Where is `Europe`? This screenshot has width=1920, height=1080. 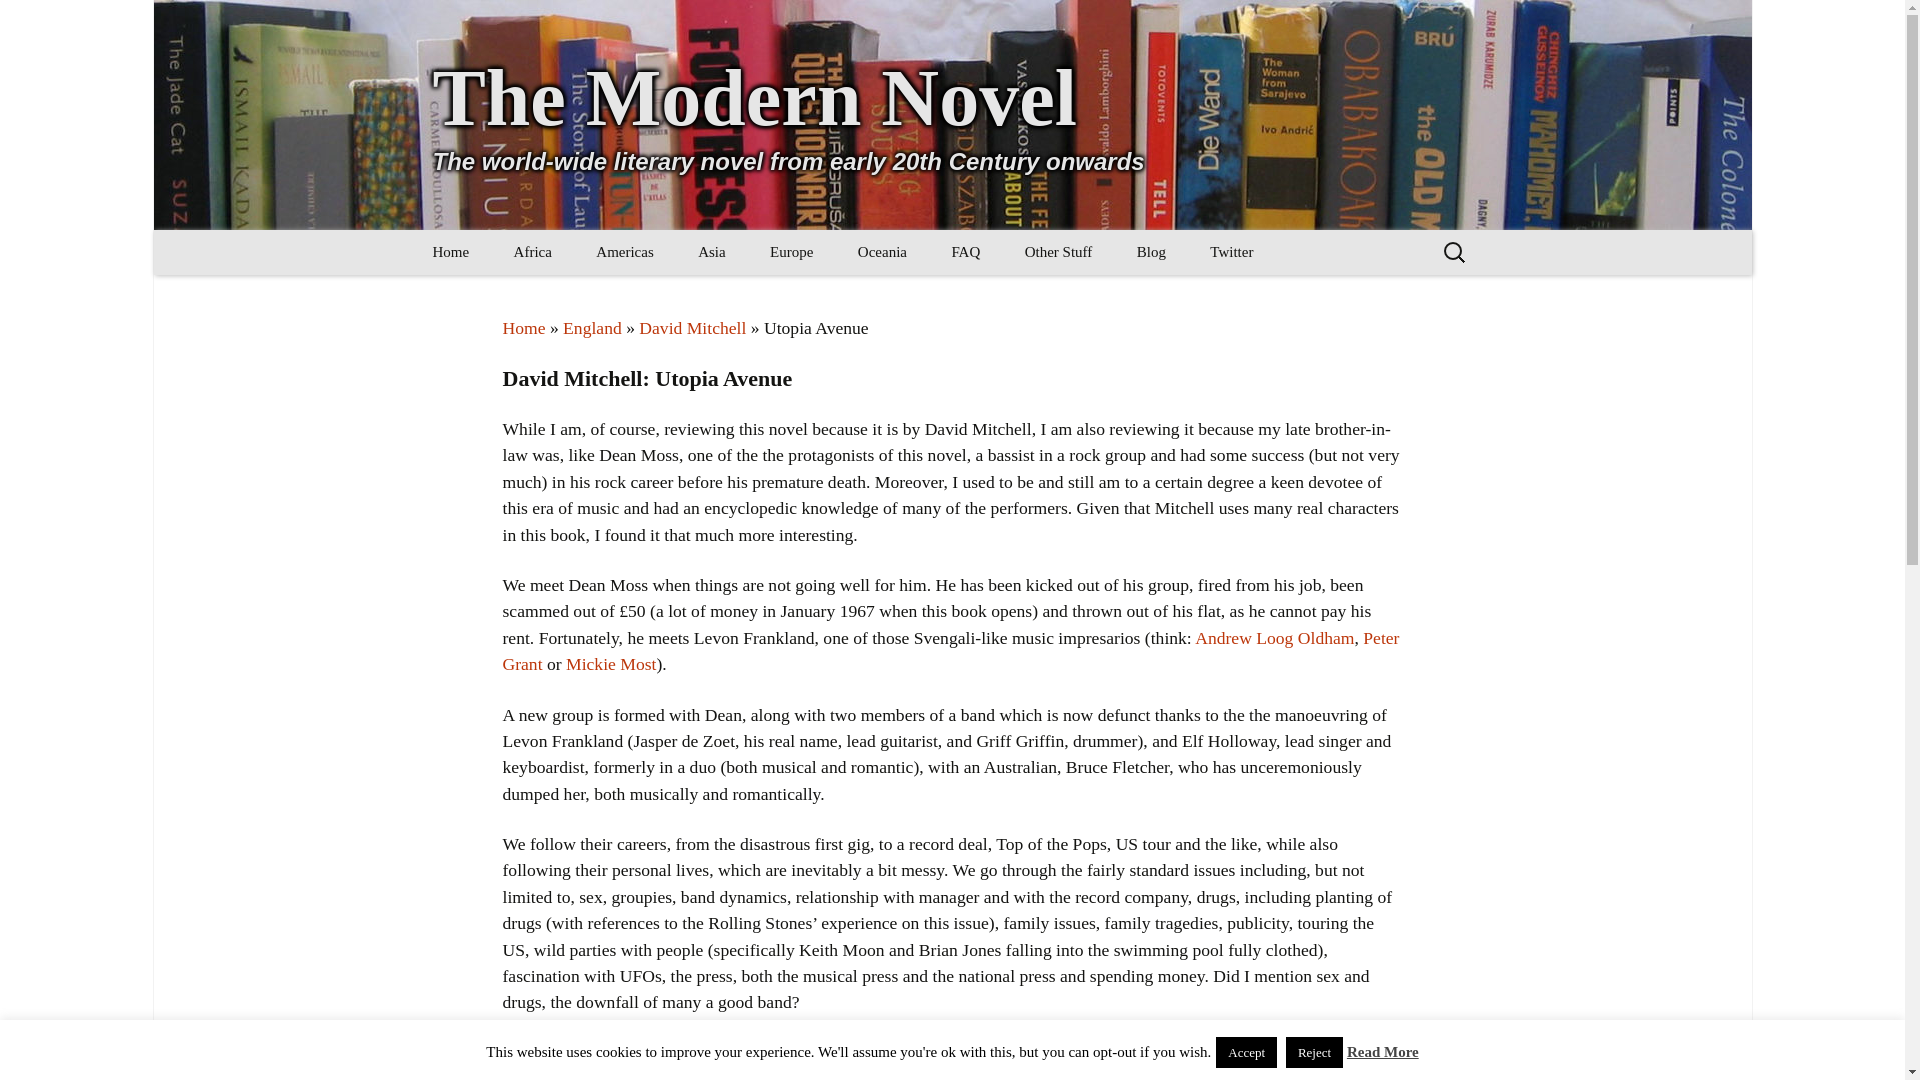
Europe is located at coordinates (792, 252).